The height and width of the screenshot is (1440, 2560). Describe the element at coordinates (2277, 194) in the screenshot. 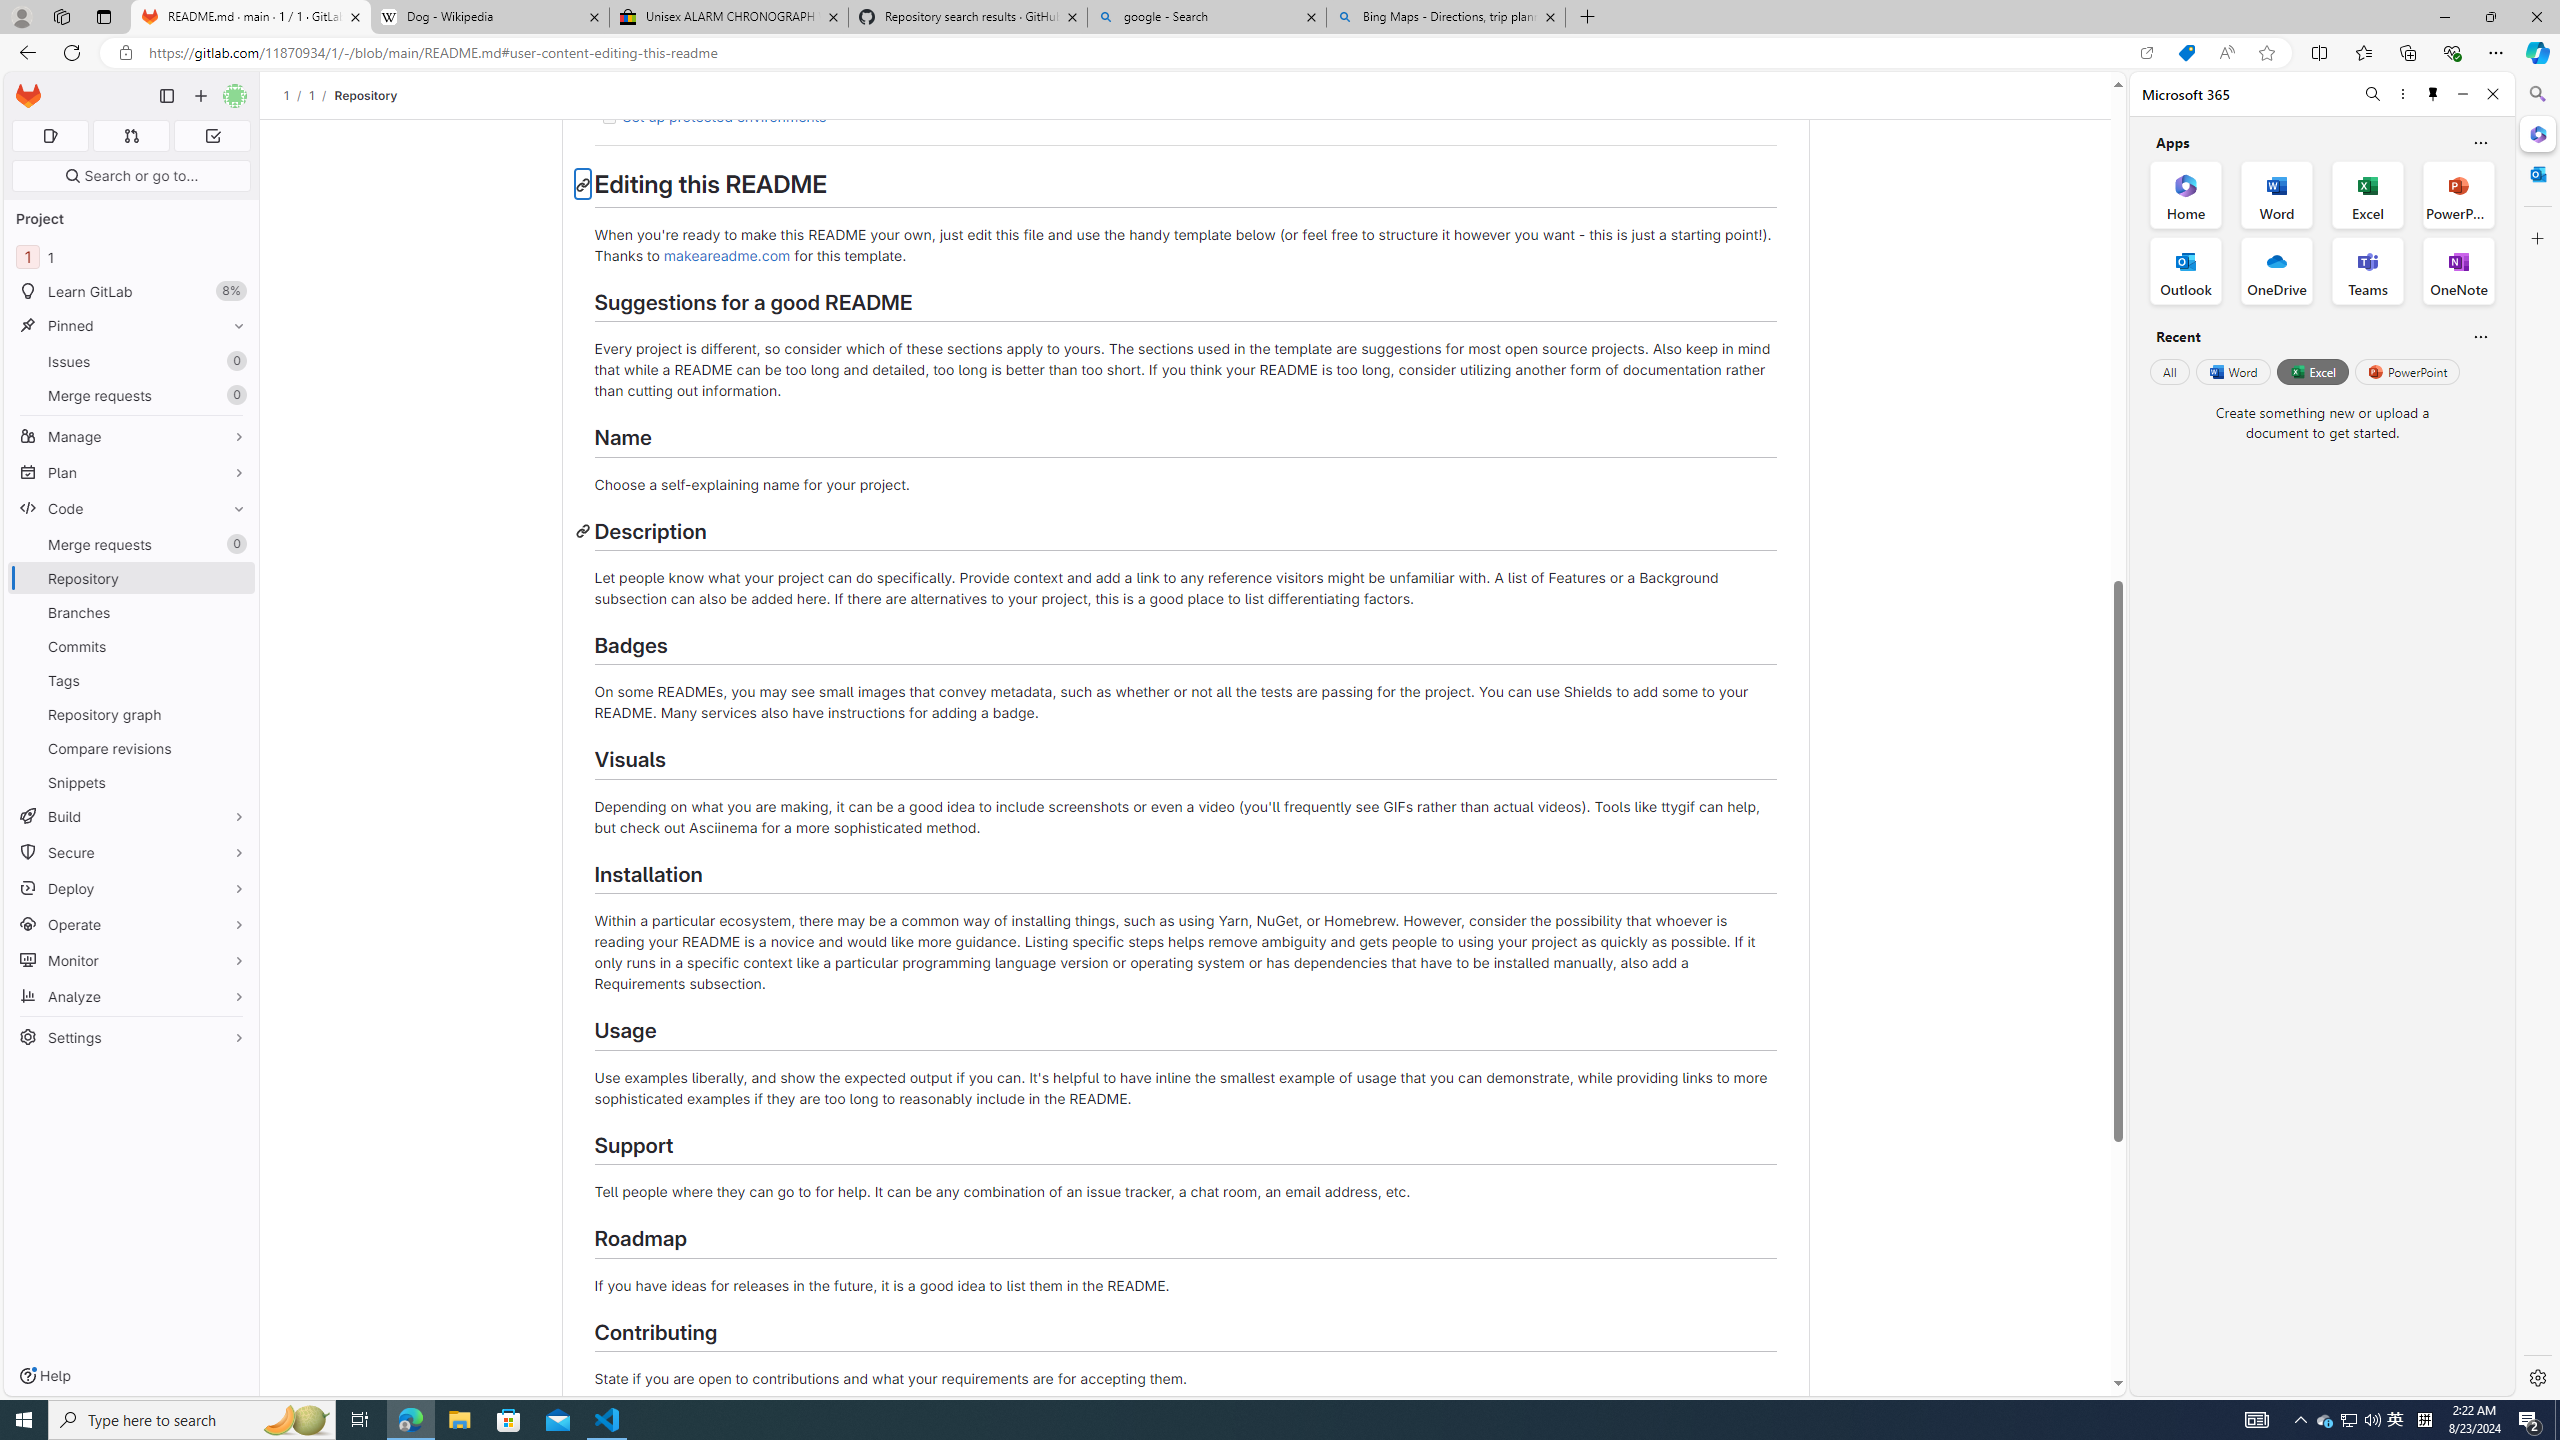

I see `Word Office App` at that location.